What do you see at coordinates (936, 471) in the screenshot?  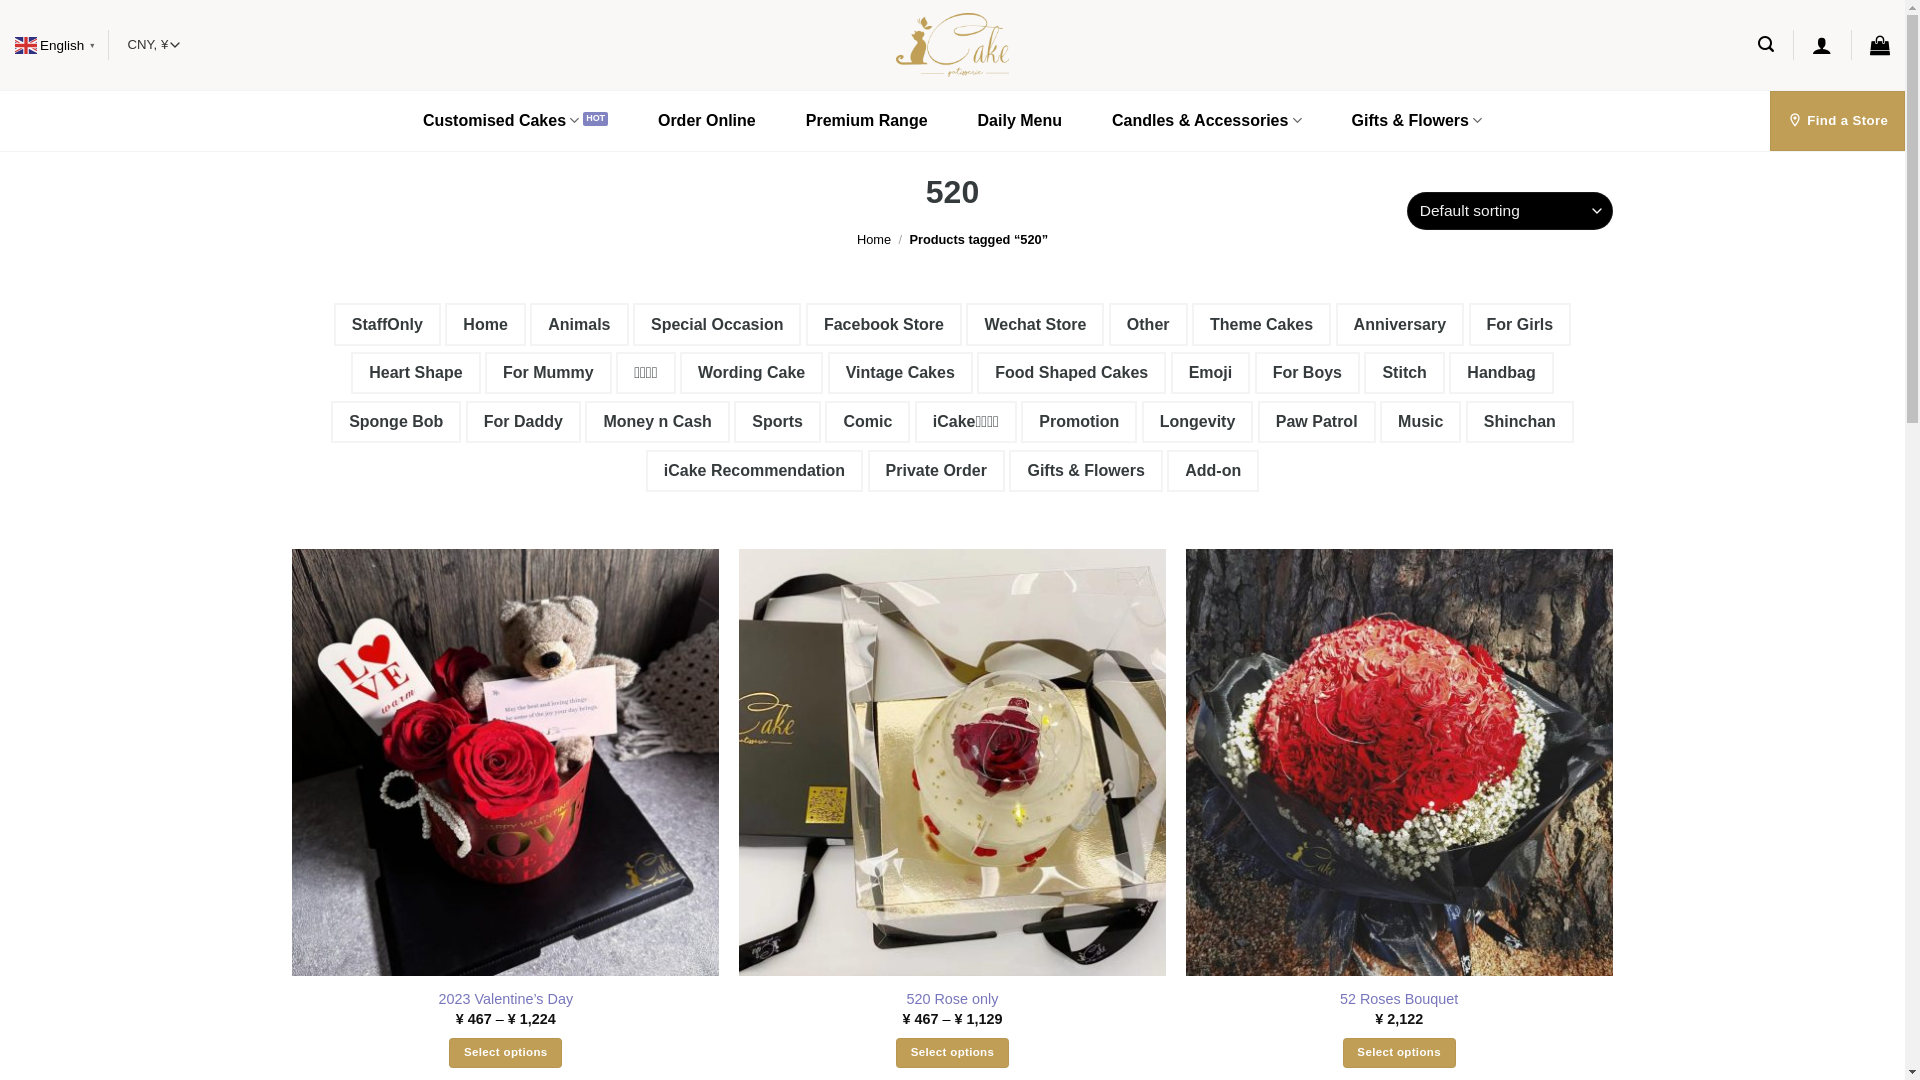 I see `Private Order` at bounding box center [936, 471].